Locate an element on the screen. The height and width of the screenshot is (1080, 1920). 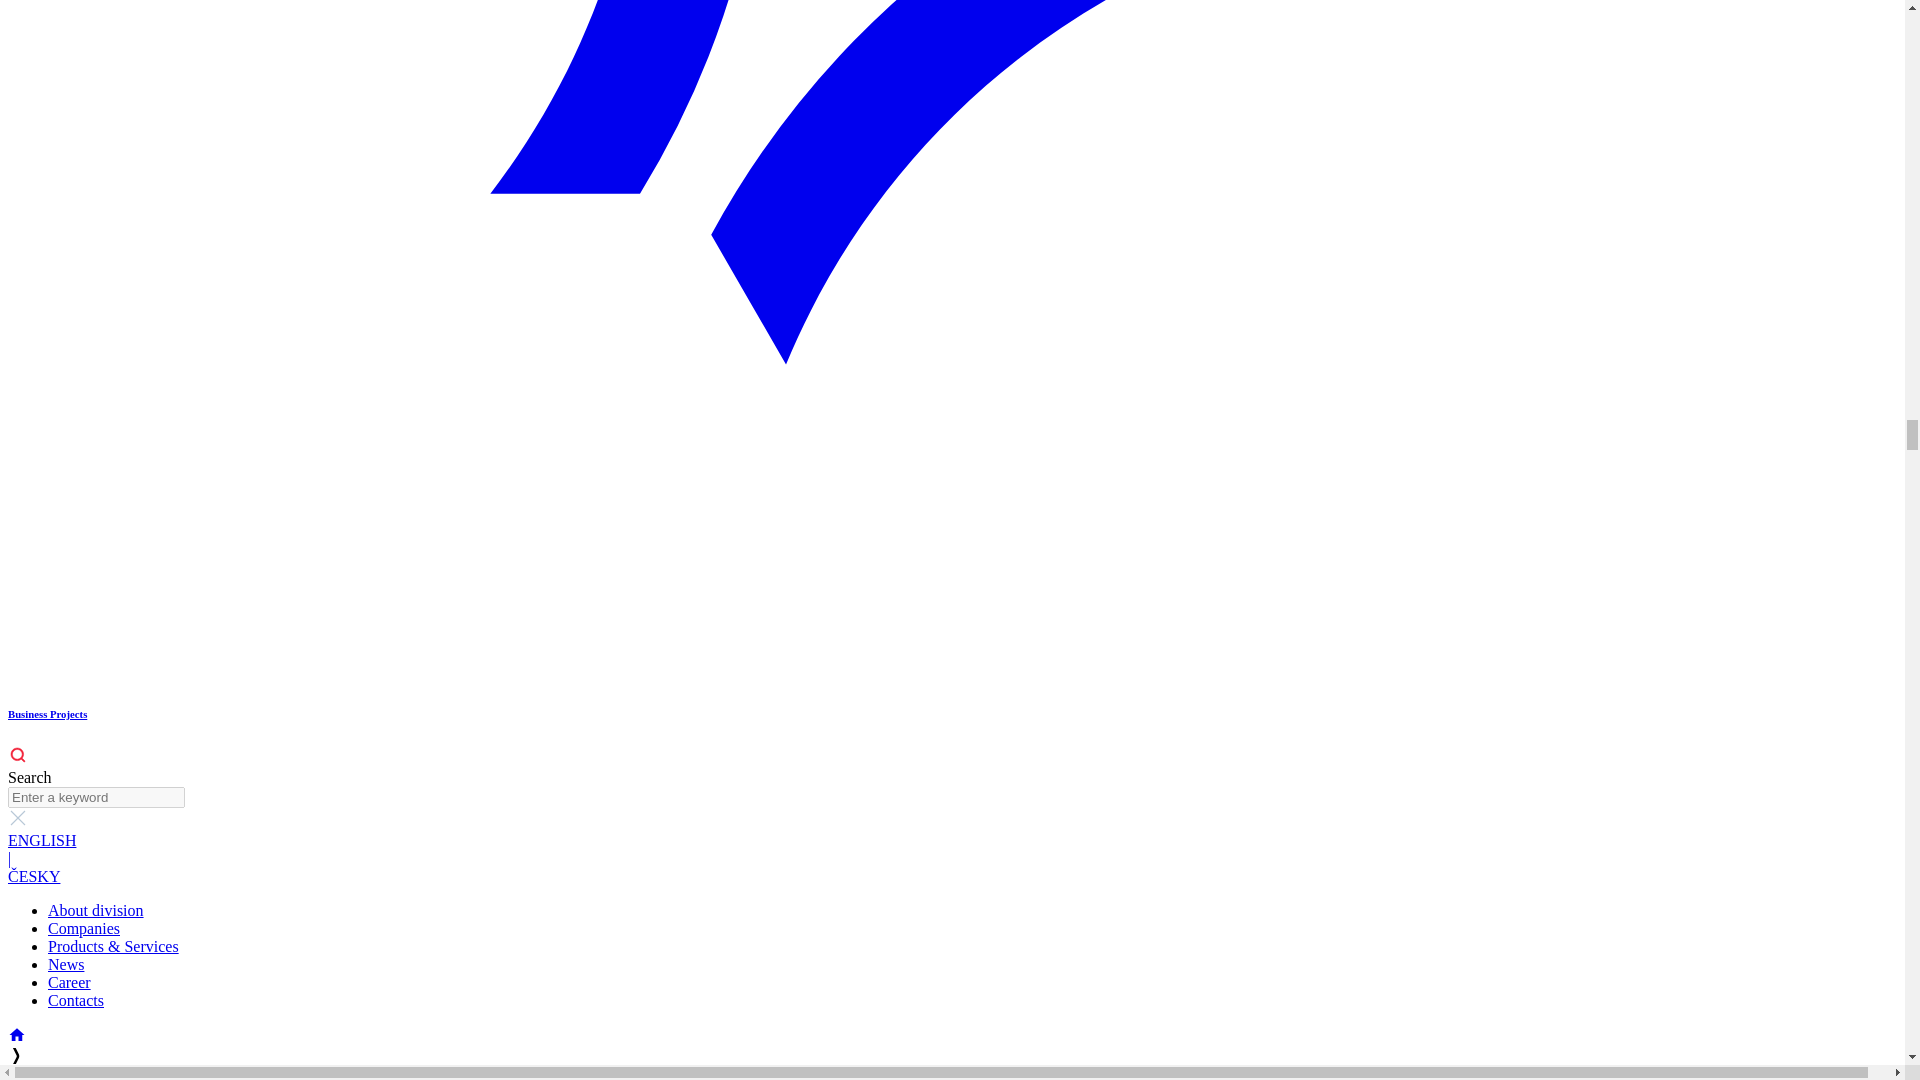
News is located at coordinates (66, 964).